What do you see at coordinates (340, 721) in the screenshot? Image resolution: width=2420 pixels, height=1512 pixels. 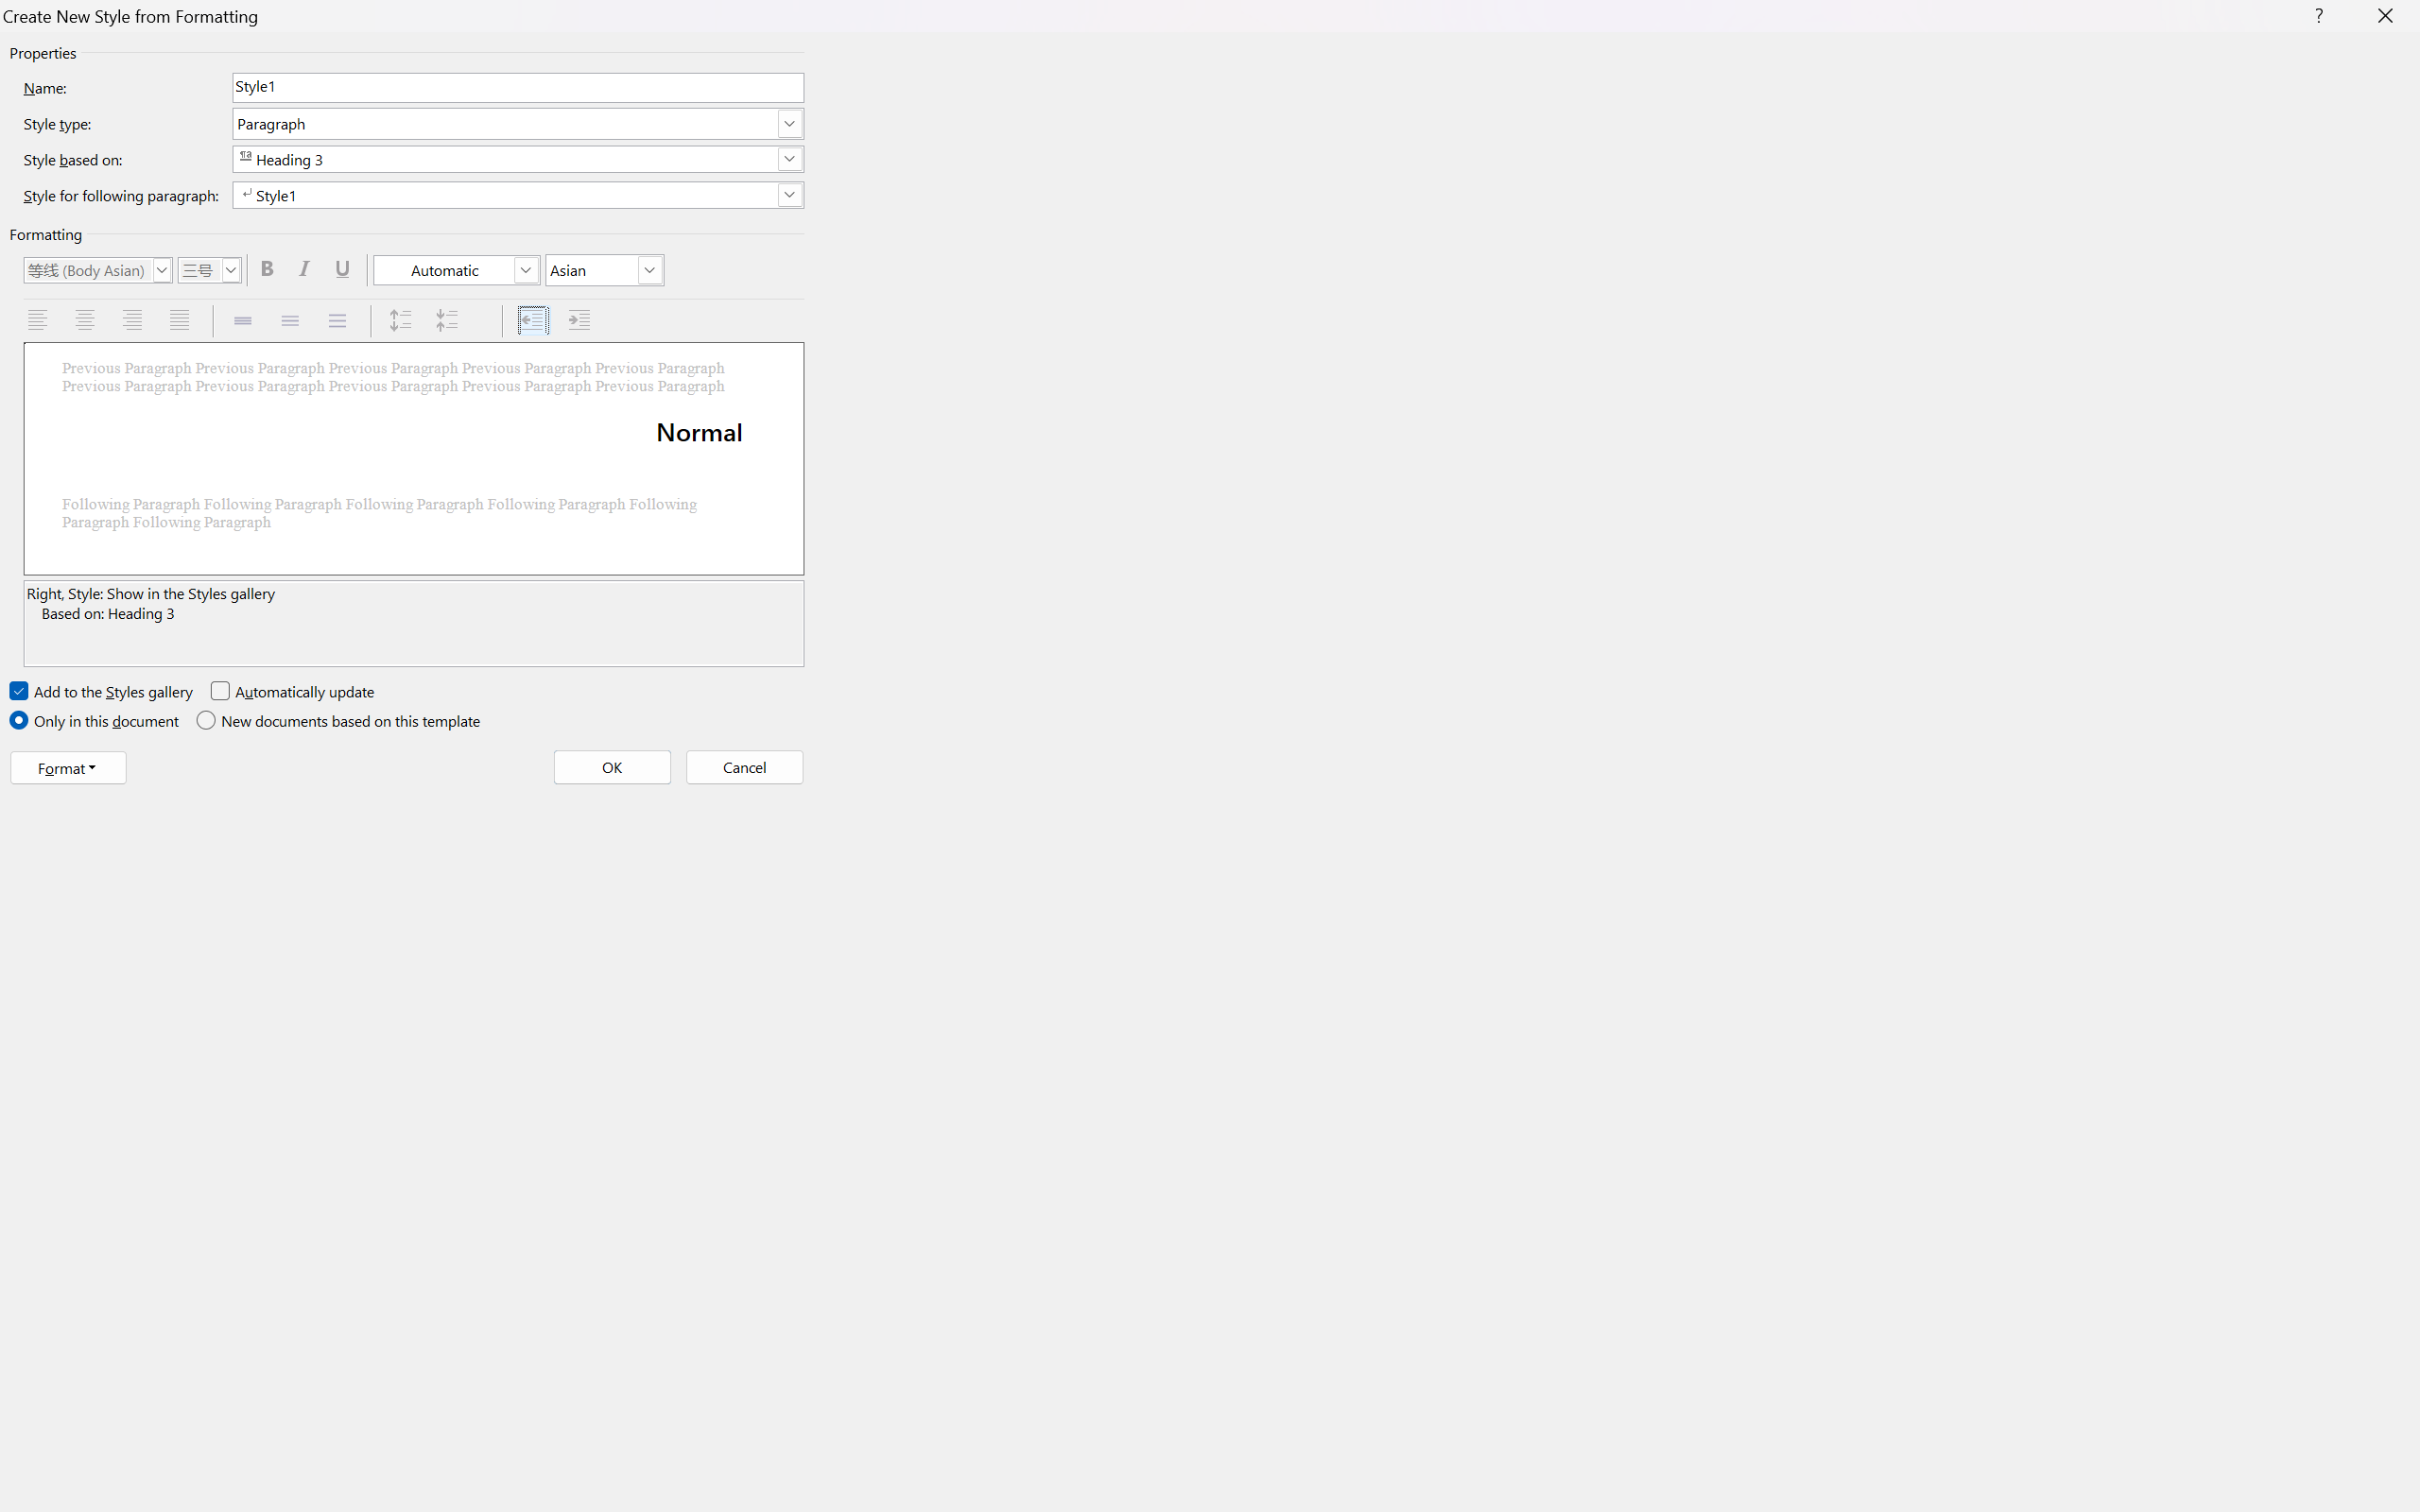 I see `New documents based on this template` at bounding box center [340, 721].